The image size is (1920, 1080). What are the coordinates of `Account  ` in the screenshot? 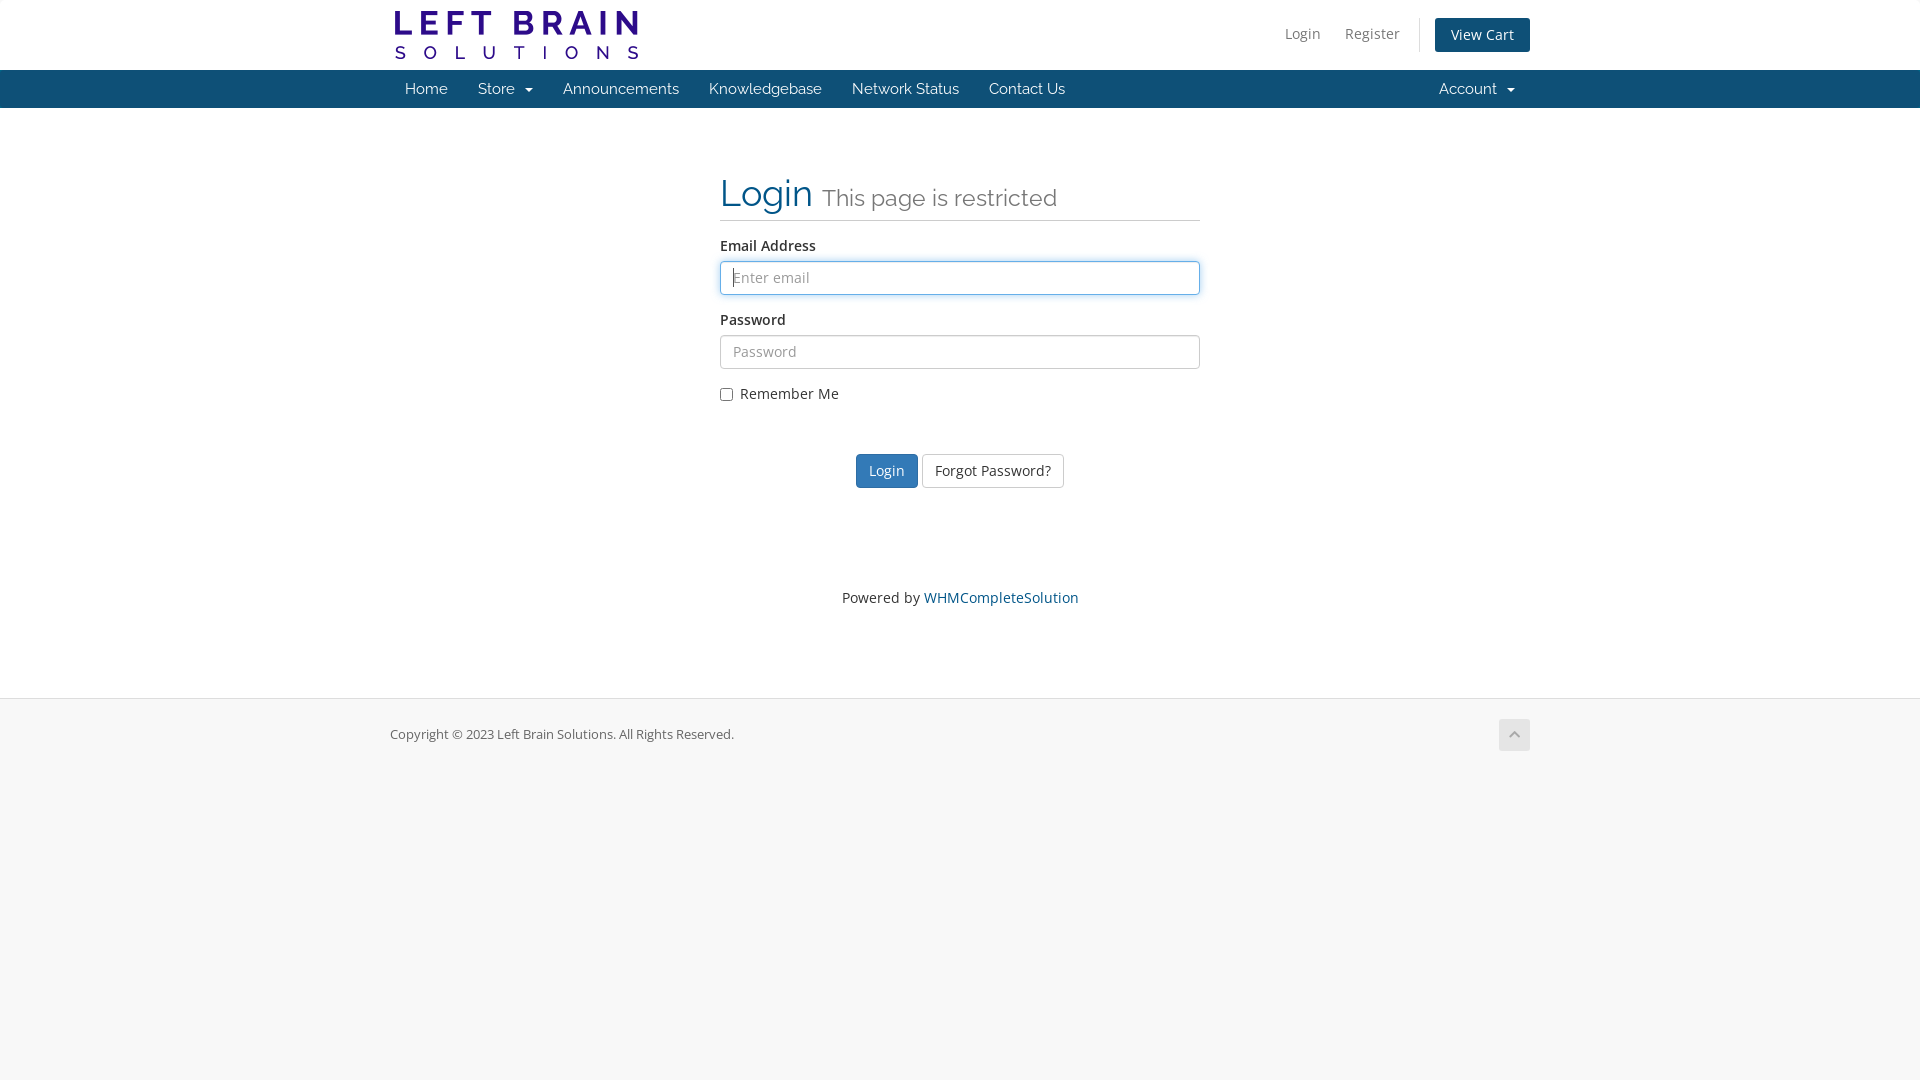 It's located at (1477, 89).